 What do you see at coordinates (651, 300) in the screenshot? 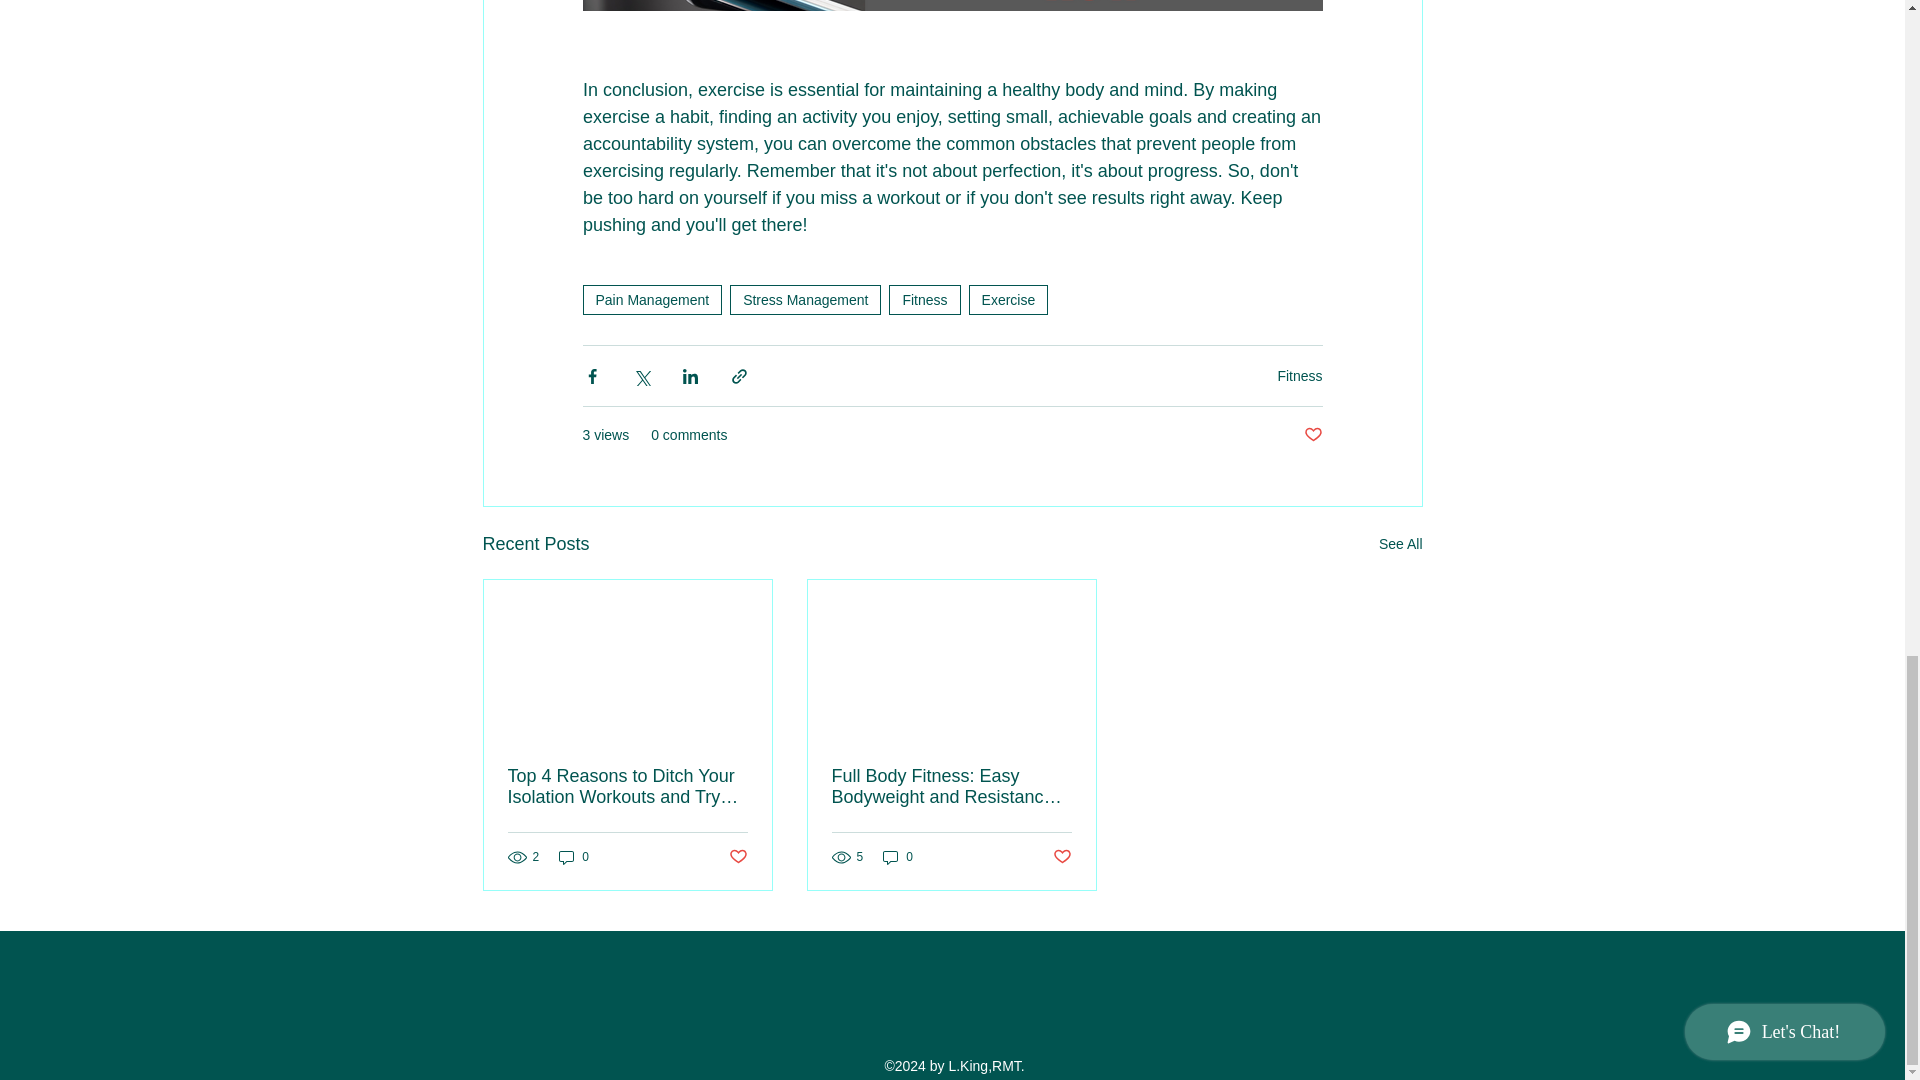
I see `Pain Management` at bounding box center [651, 300].